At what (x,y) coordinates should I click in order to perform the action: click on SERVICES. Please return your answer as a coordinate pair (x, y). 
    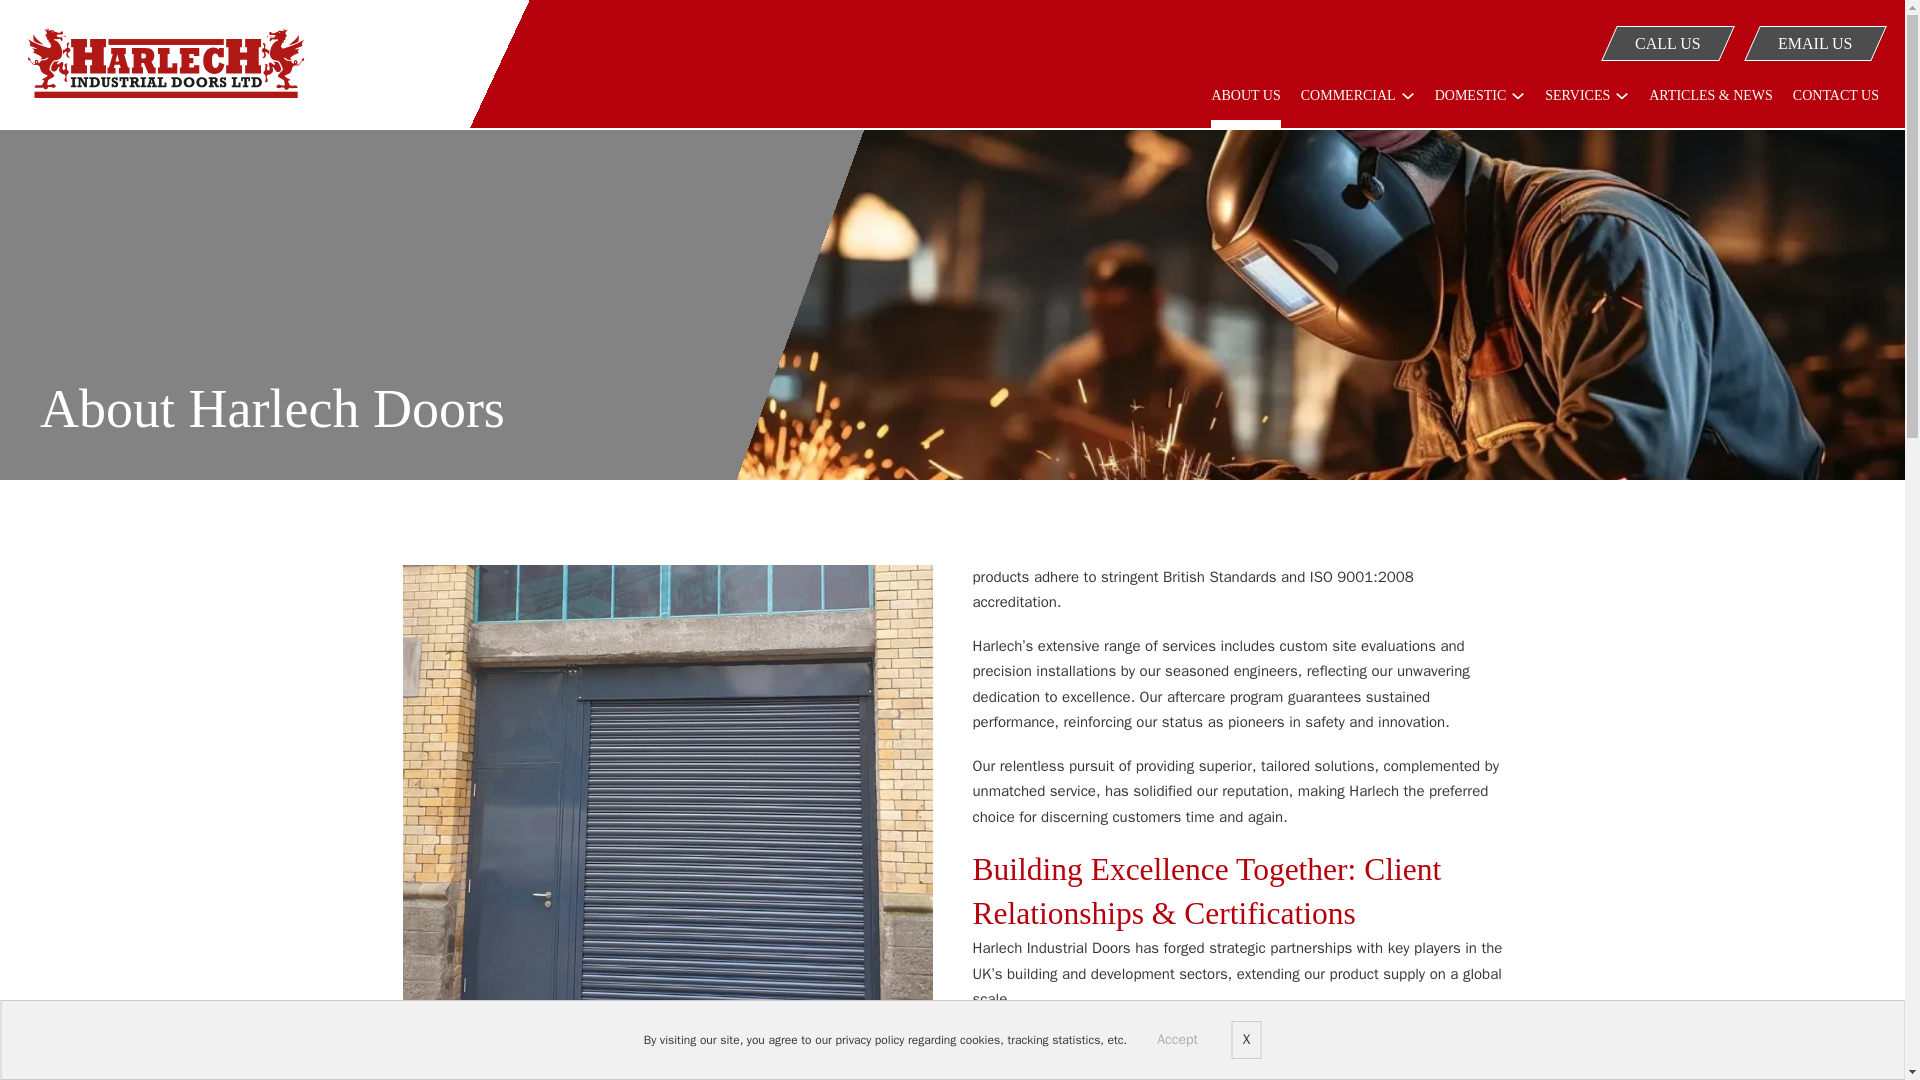
    Looking at the image, I should click on (1578, 103).